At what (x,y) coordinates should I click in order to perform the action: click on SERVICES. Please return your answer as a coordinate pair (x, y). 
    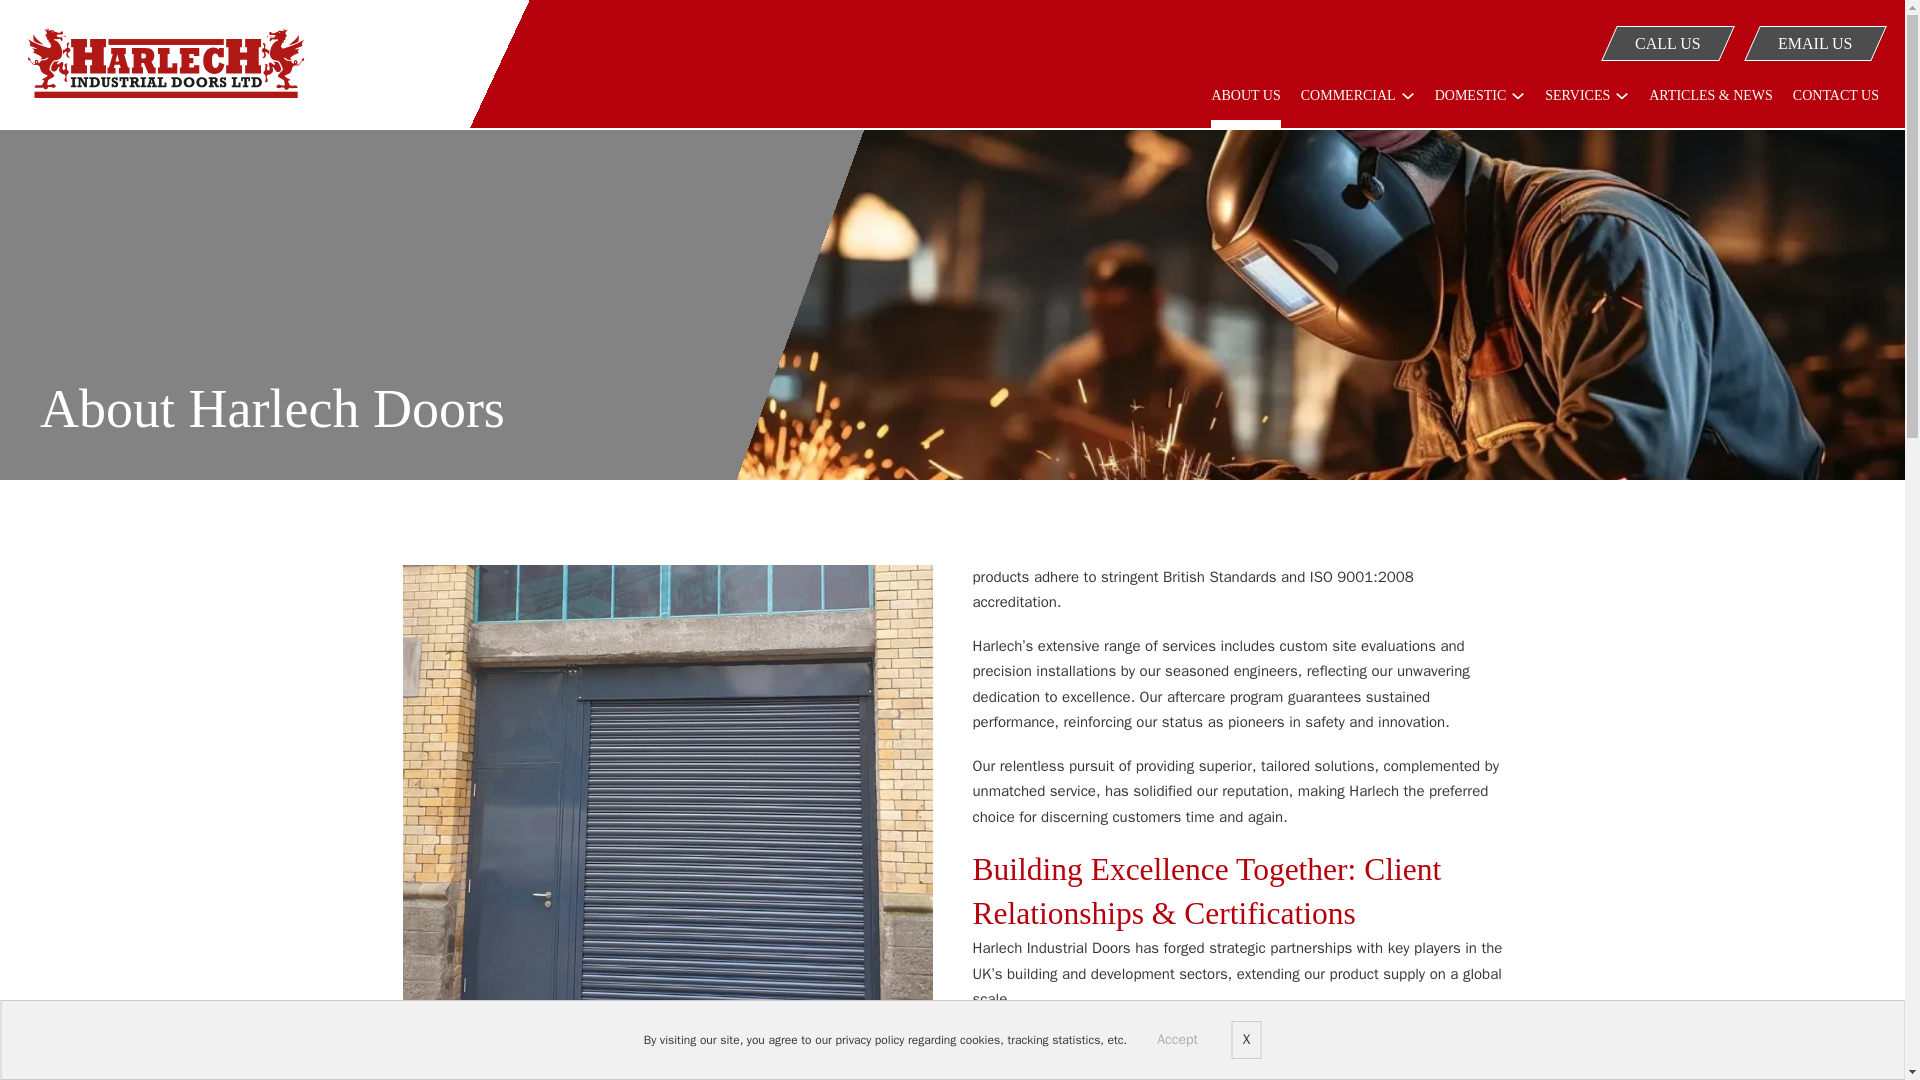
    Looking at the image, I should click on (1578, 103).